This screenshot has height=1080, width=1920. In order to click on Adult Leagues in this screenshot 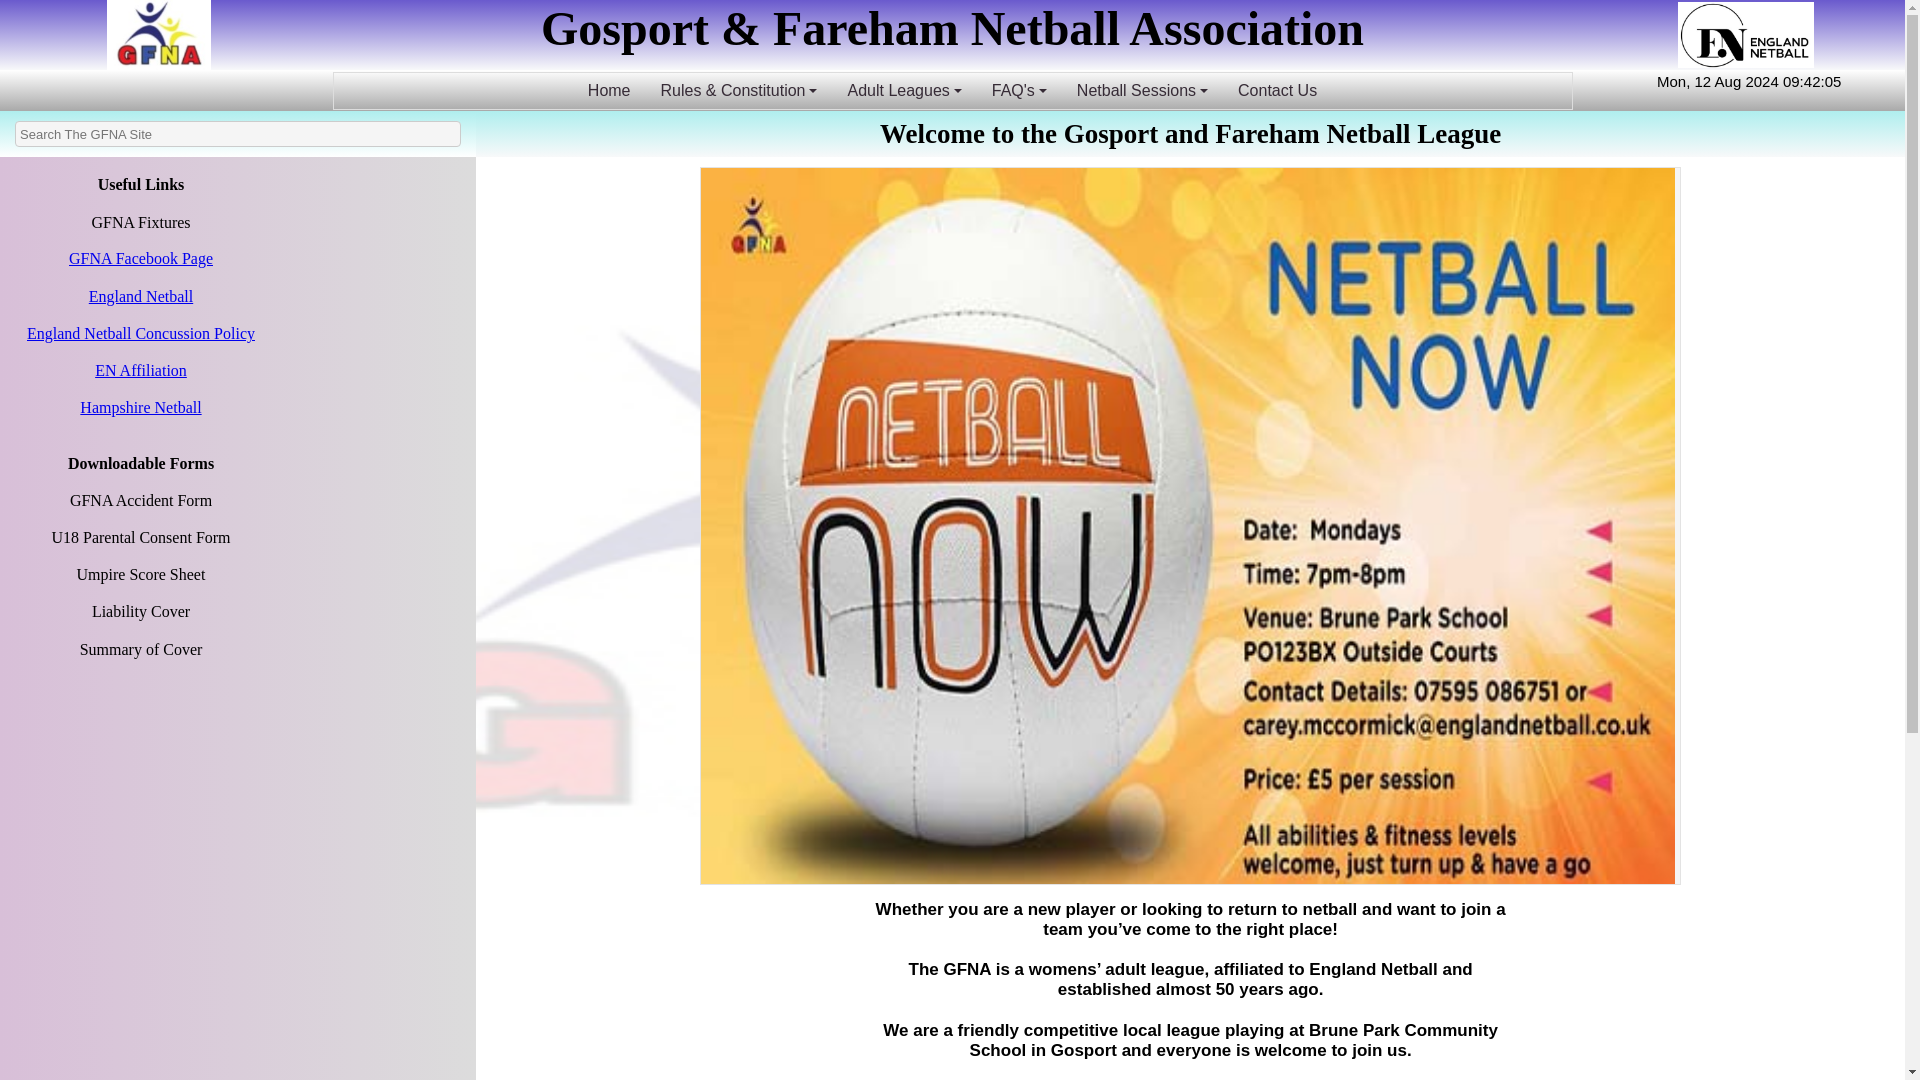, I will do `click(903, 90)`.